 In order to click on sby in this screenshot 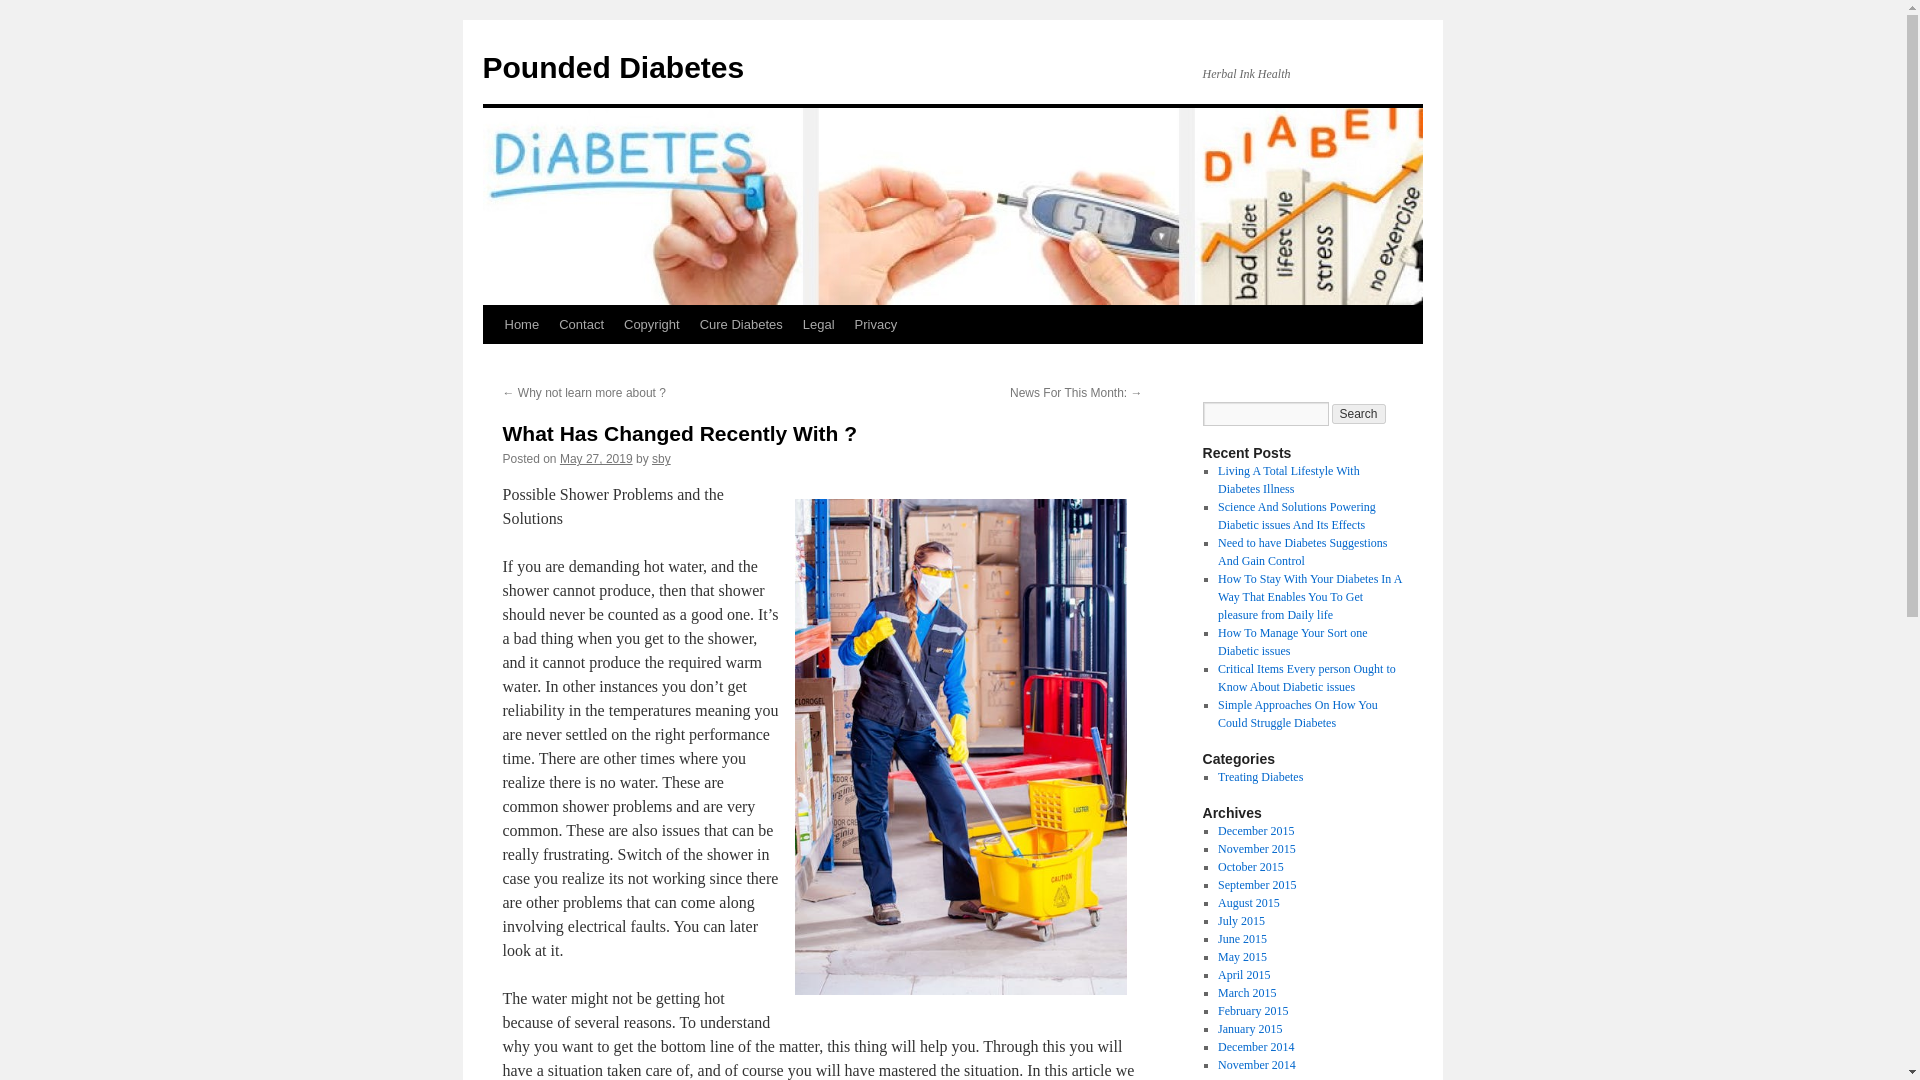, I will do `click(661, 458)`.